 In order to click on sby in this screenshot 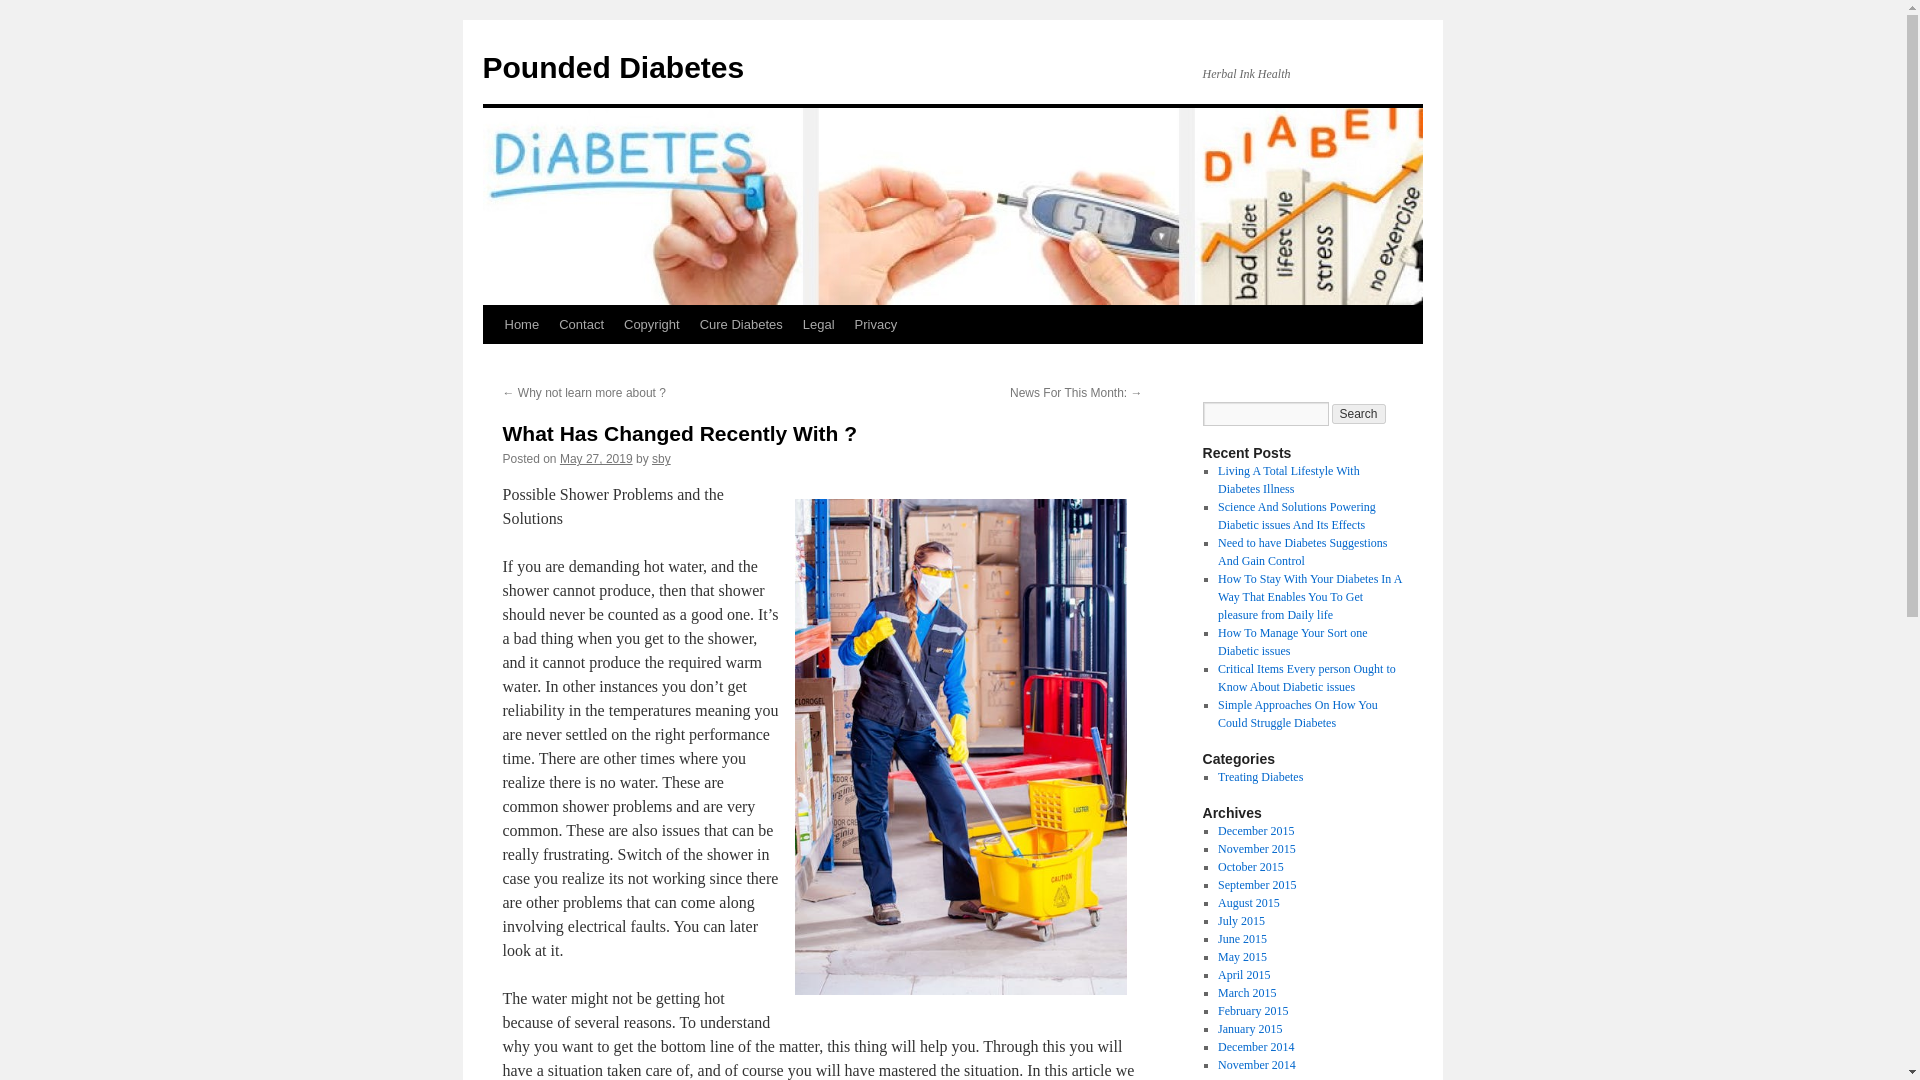, I will do `click(661, 458)`.